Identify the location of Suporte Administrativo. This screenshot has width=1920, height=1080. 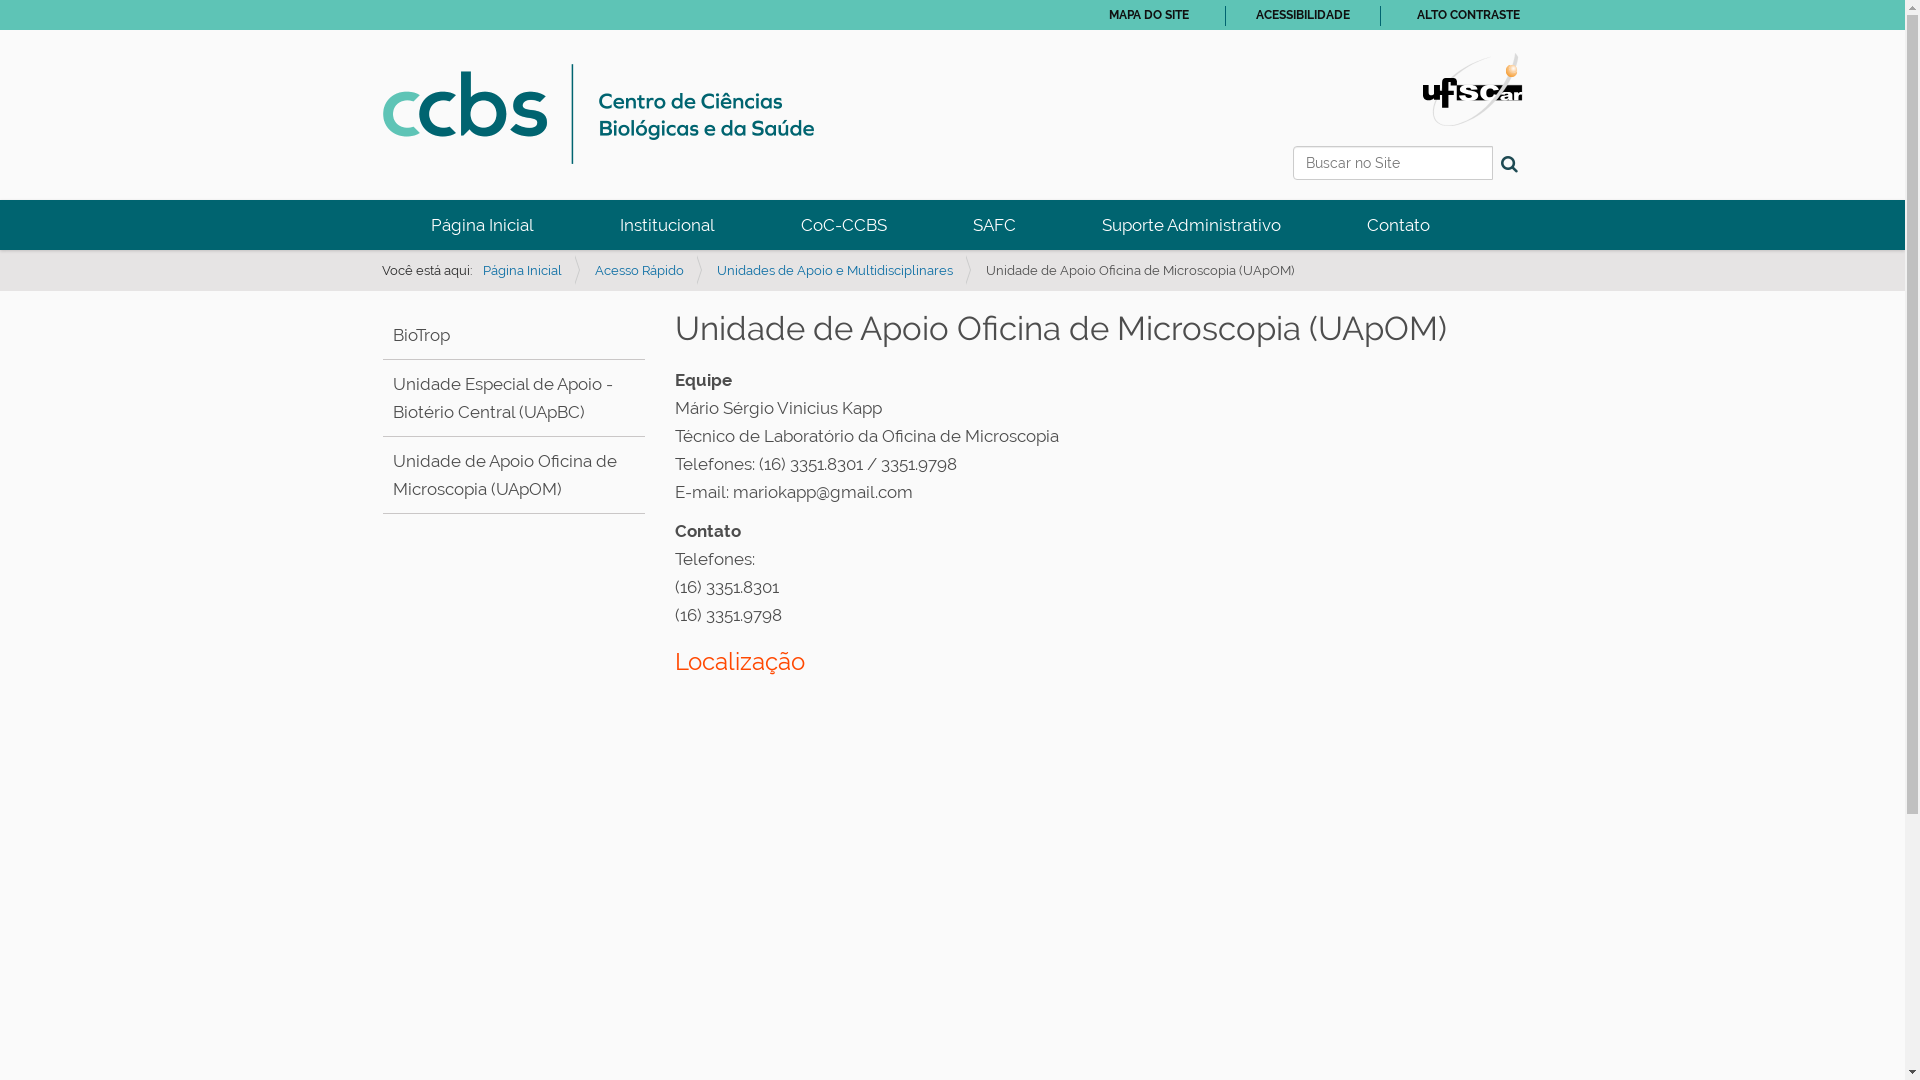
(1190, 225).